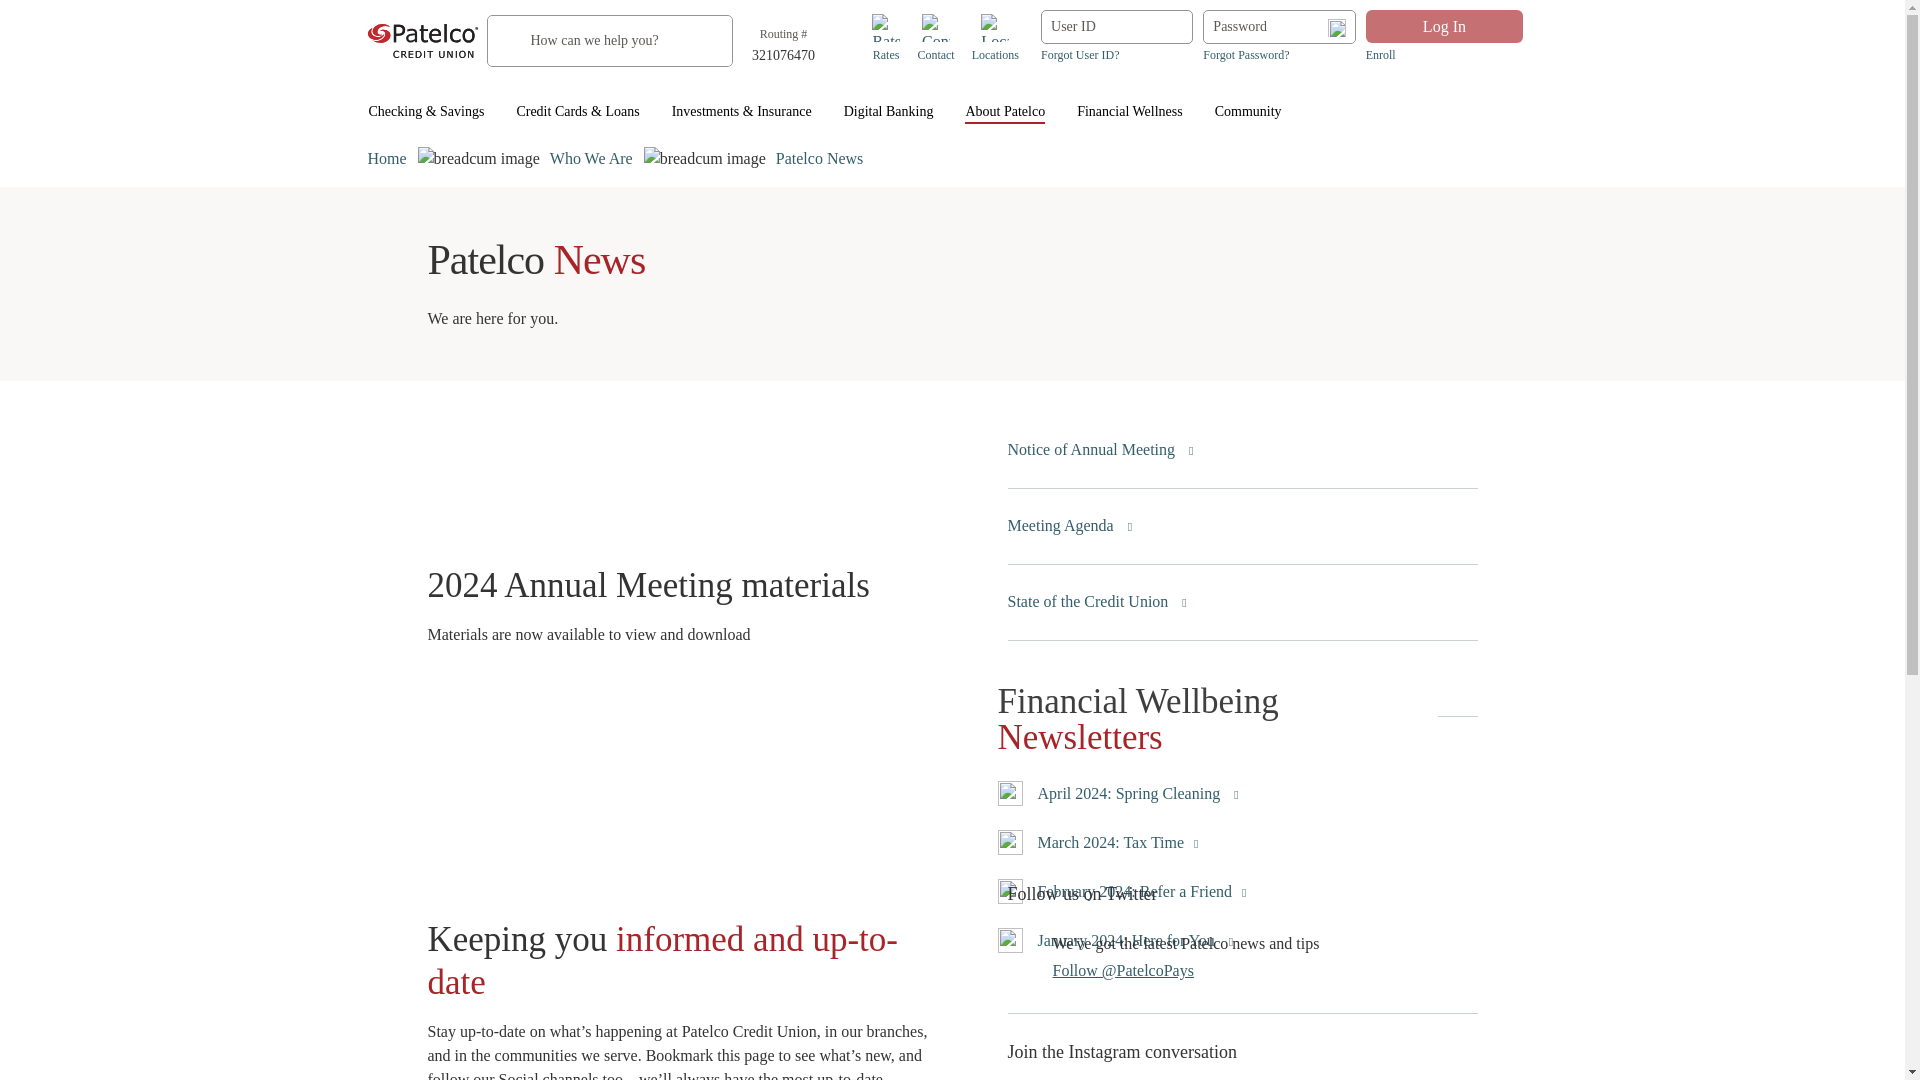 The height and width of the screenshot is (1080, 1920). Describe the element at coordinates (936, 52) in the screenshot. I see `Contact` at that location.